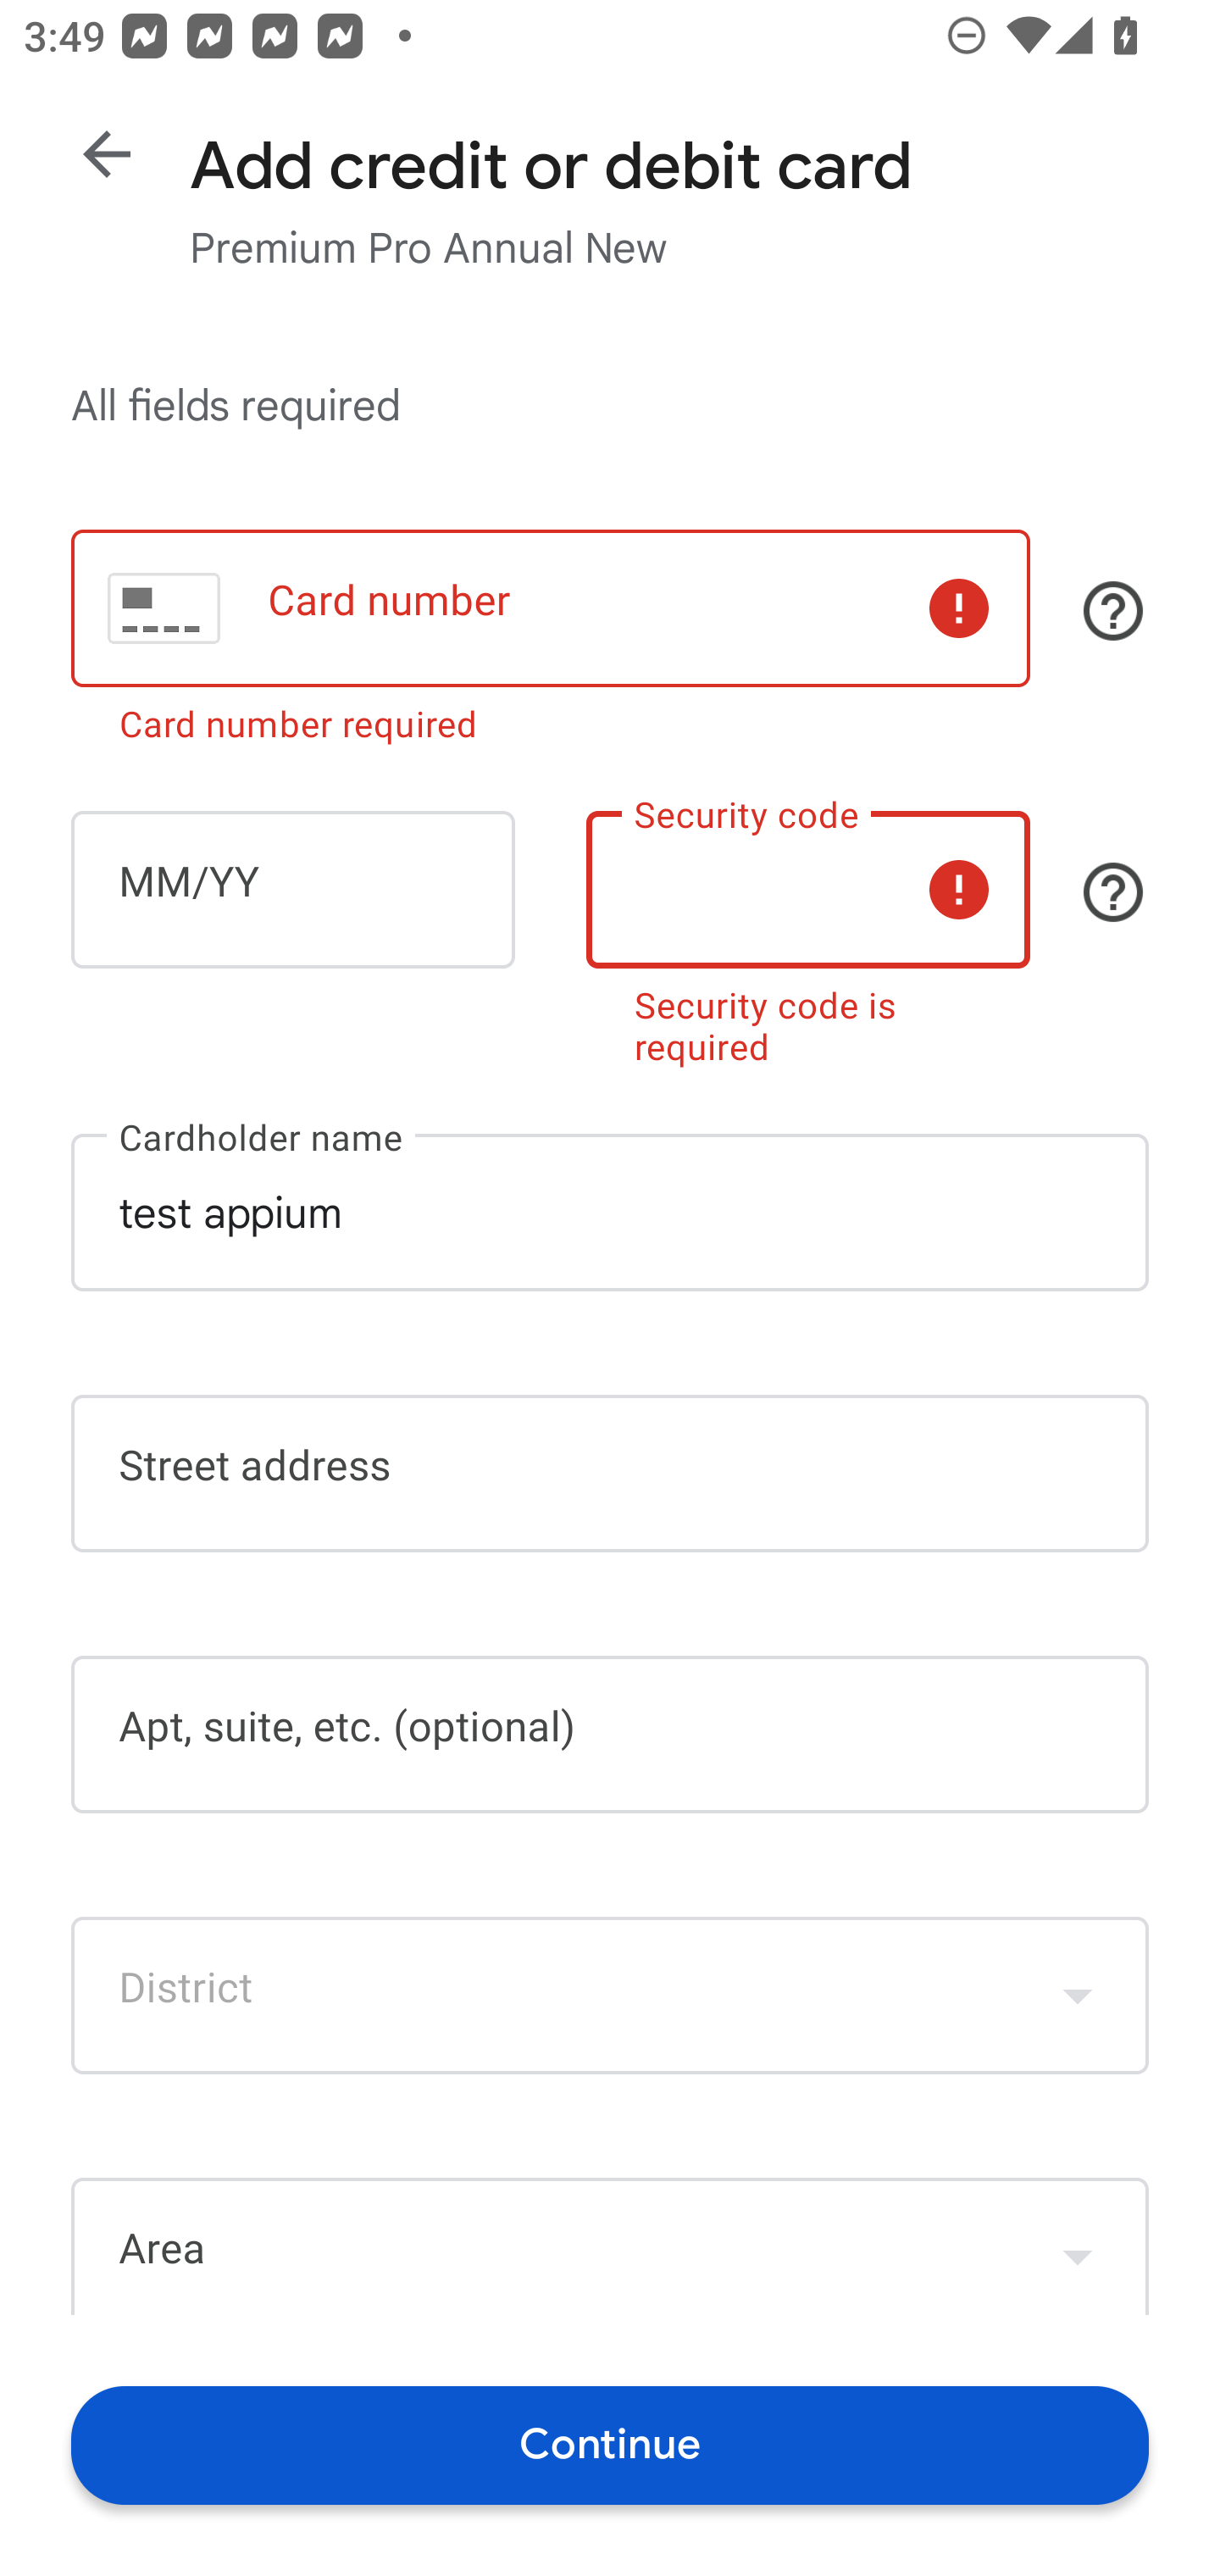  What do you see at coordinates (610, 1473) in the screenshot?
I see `Street address` at bounding box center [610, 1473].